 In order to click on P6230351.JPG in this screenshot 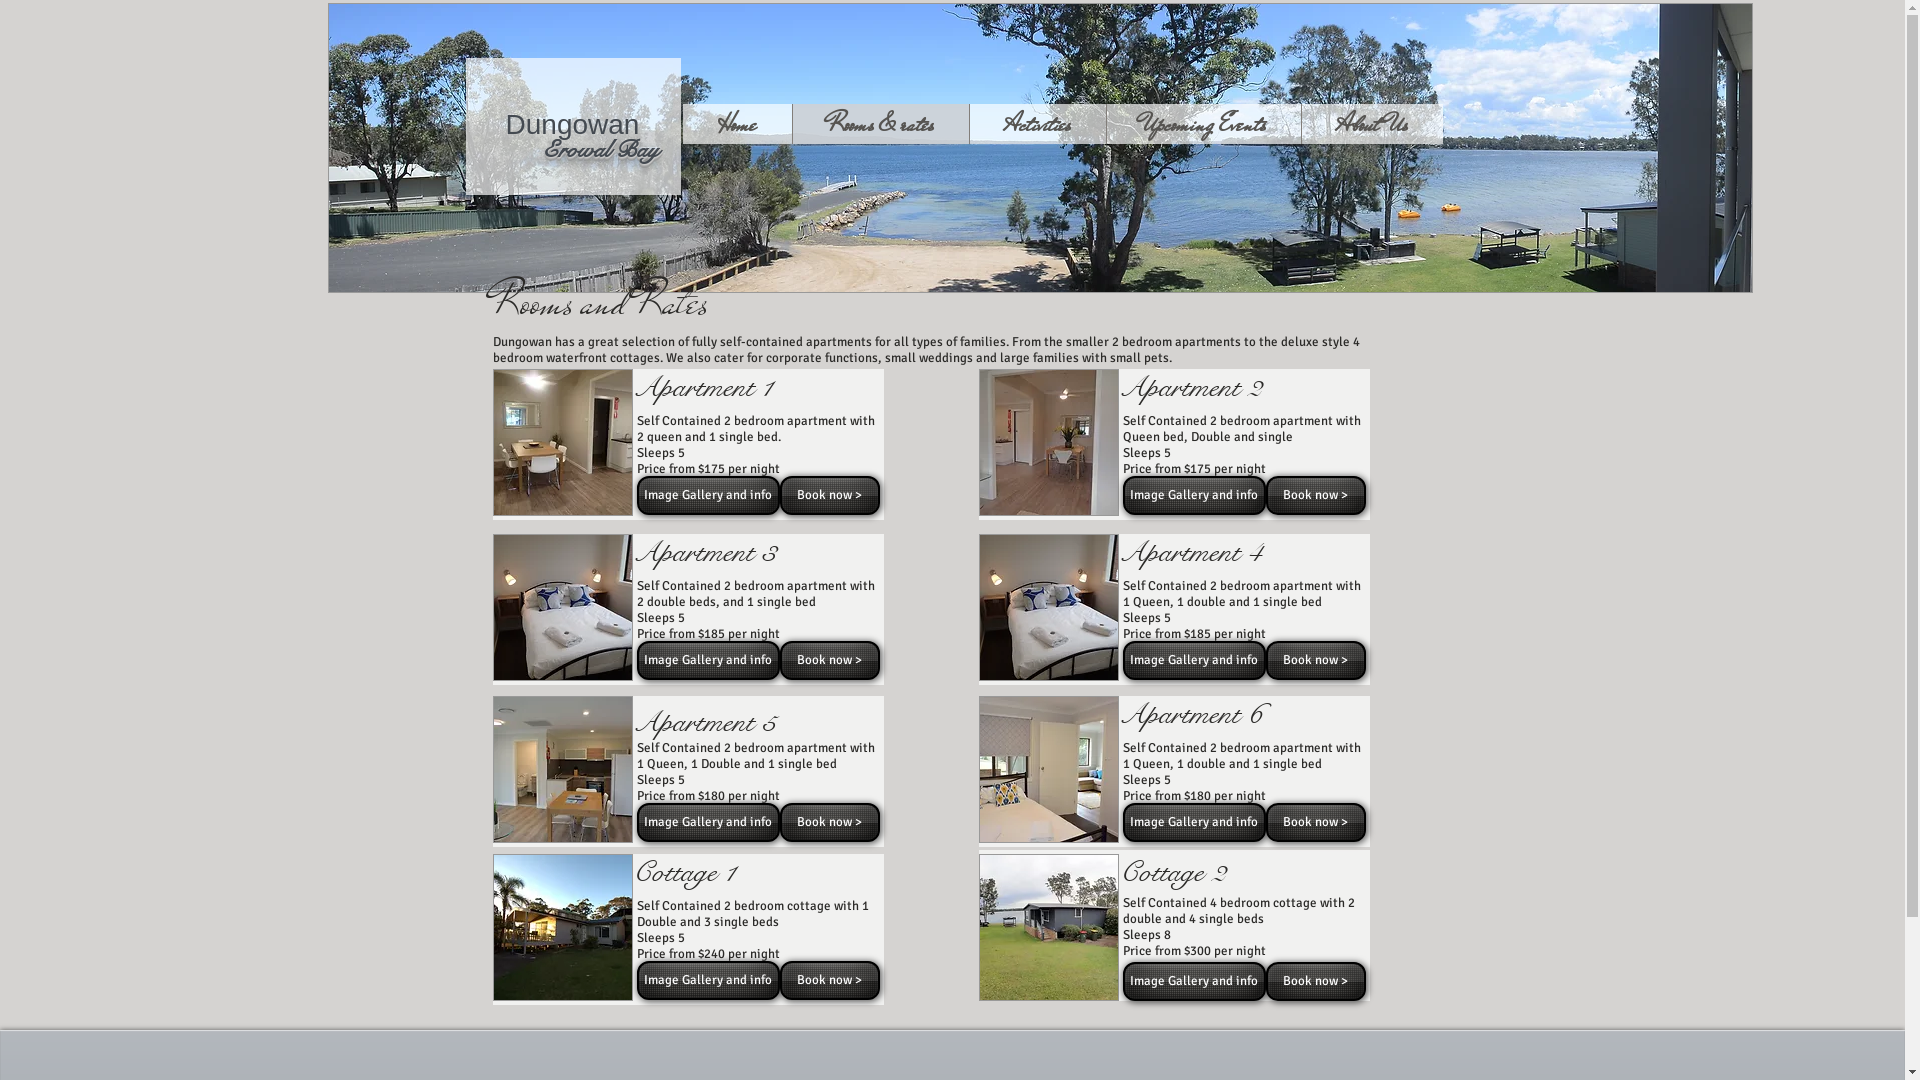, I will do `click(1048, 928)`.